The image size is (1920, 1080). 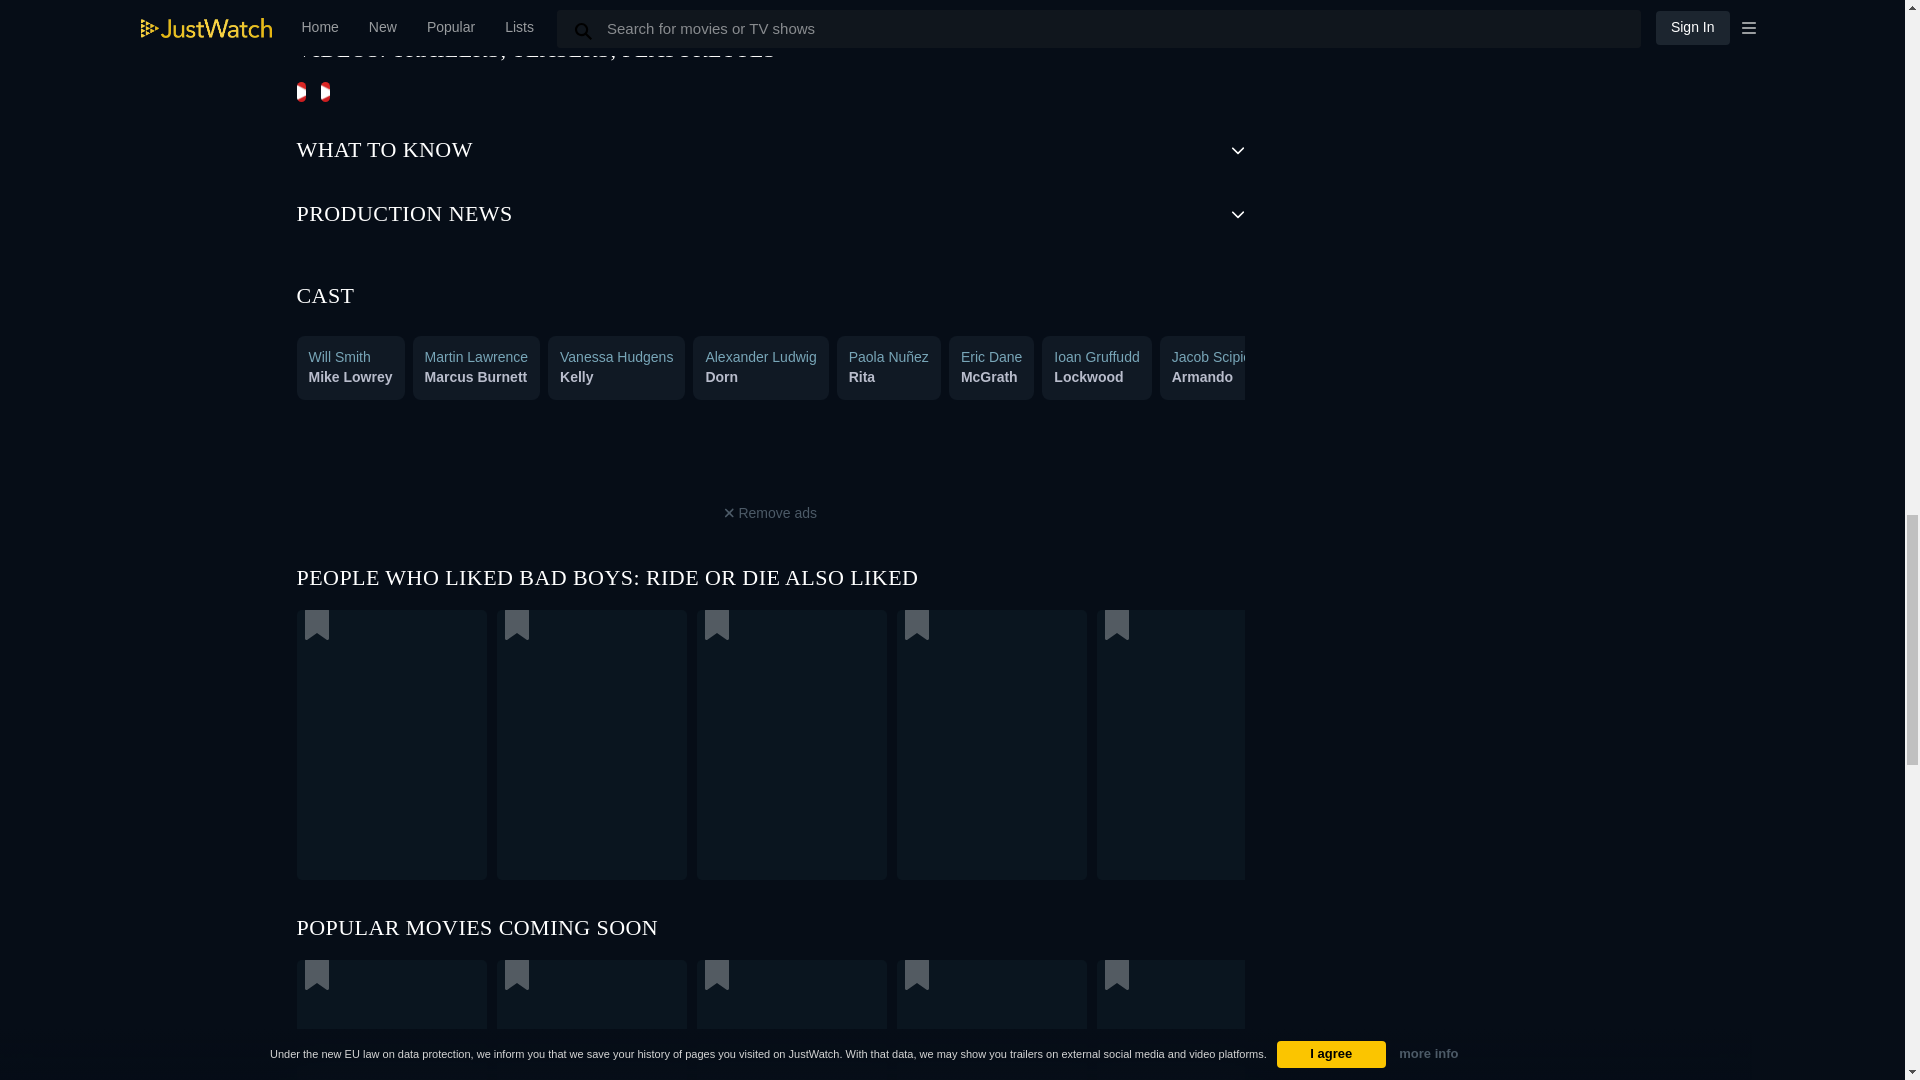 What do you see at coordinates (989, 376) in the screenshot?
I see `McGrath` at bounding box center [989, 376].